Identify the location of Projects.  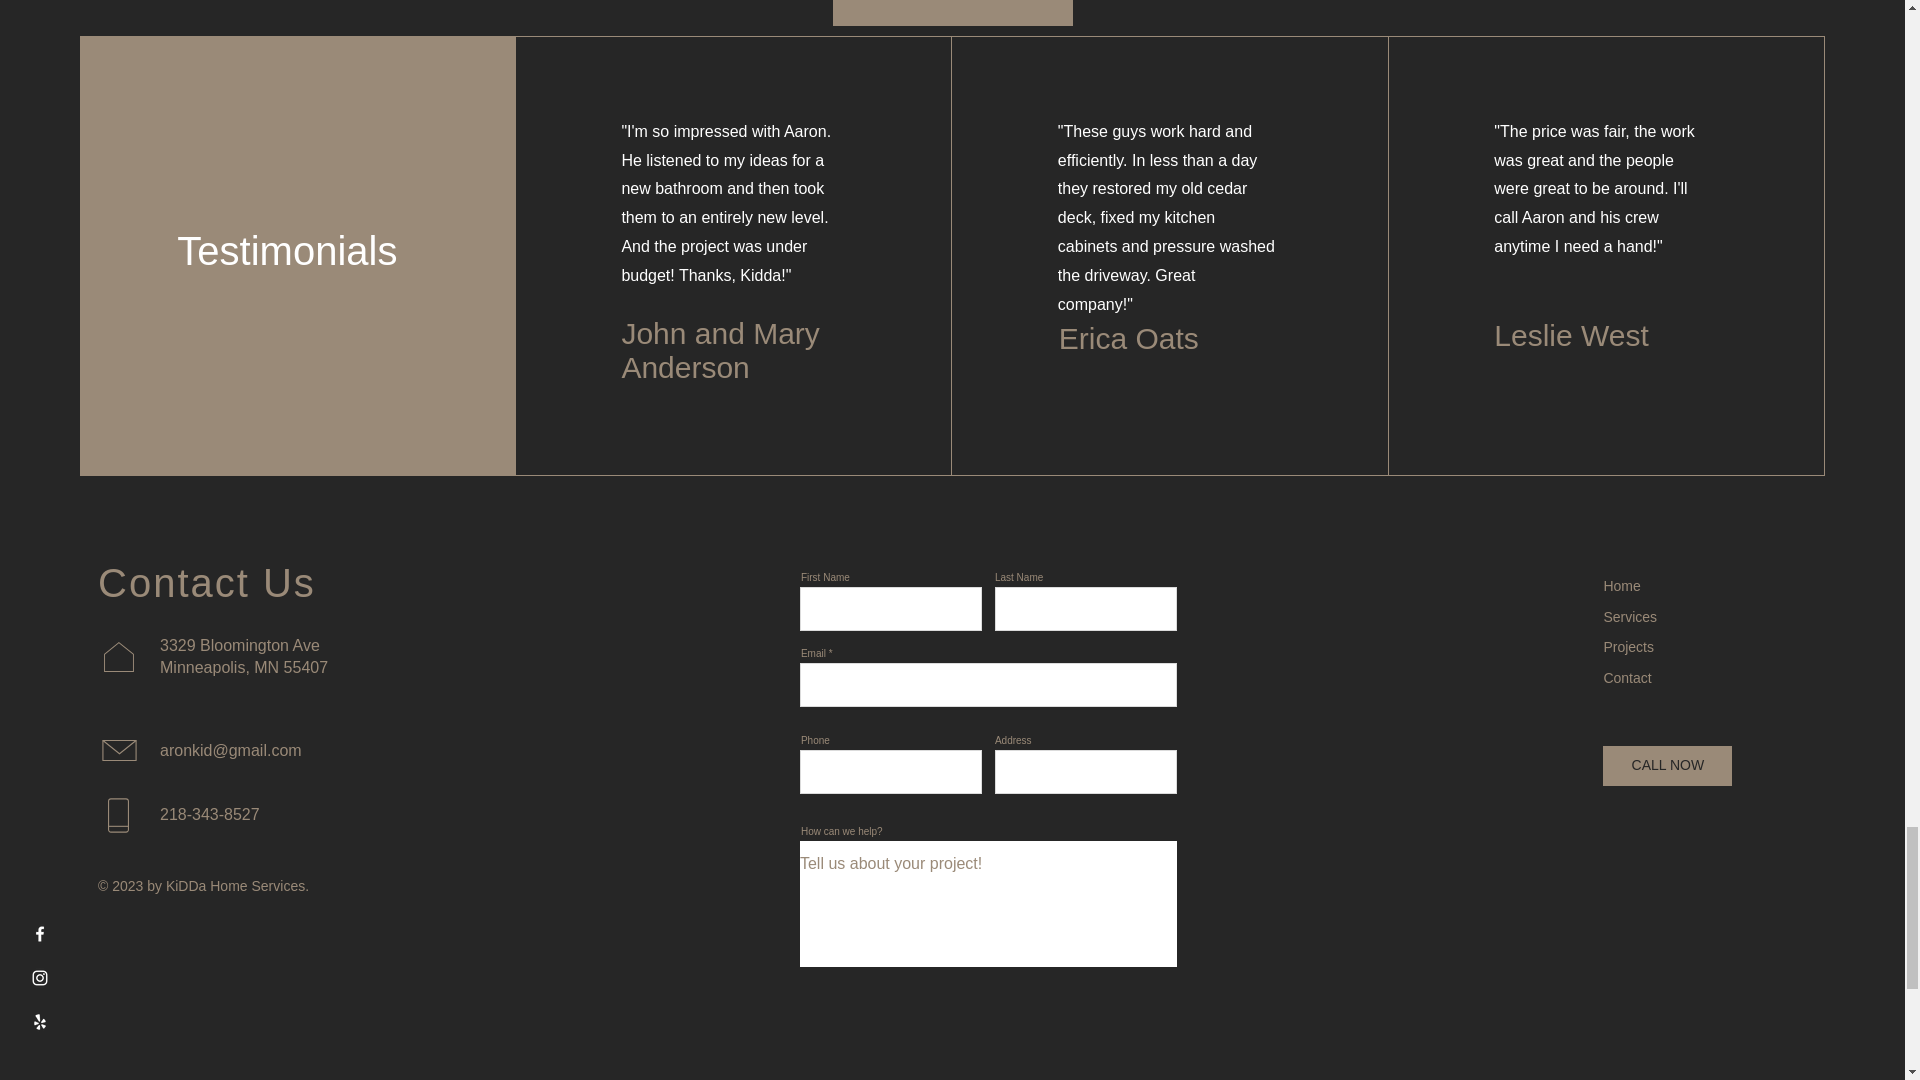
(1628, 646).